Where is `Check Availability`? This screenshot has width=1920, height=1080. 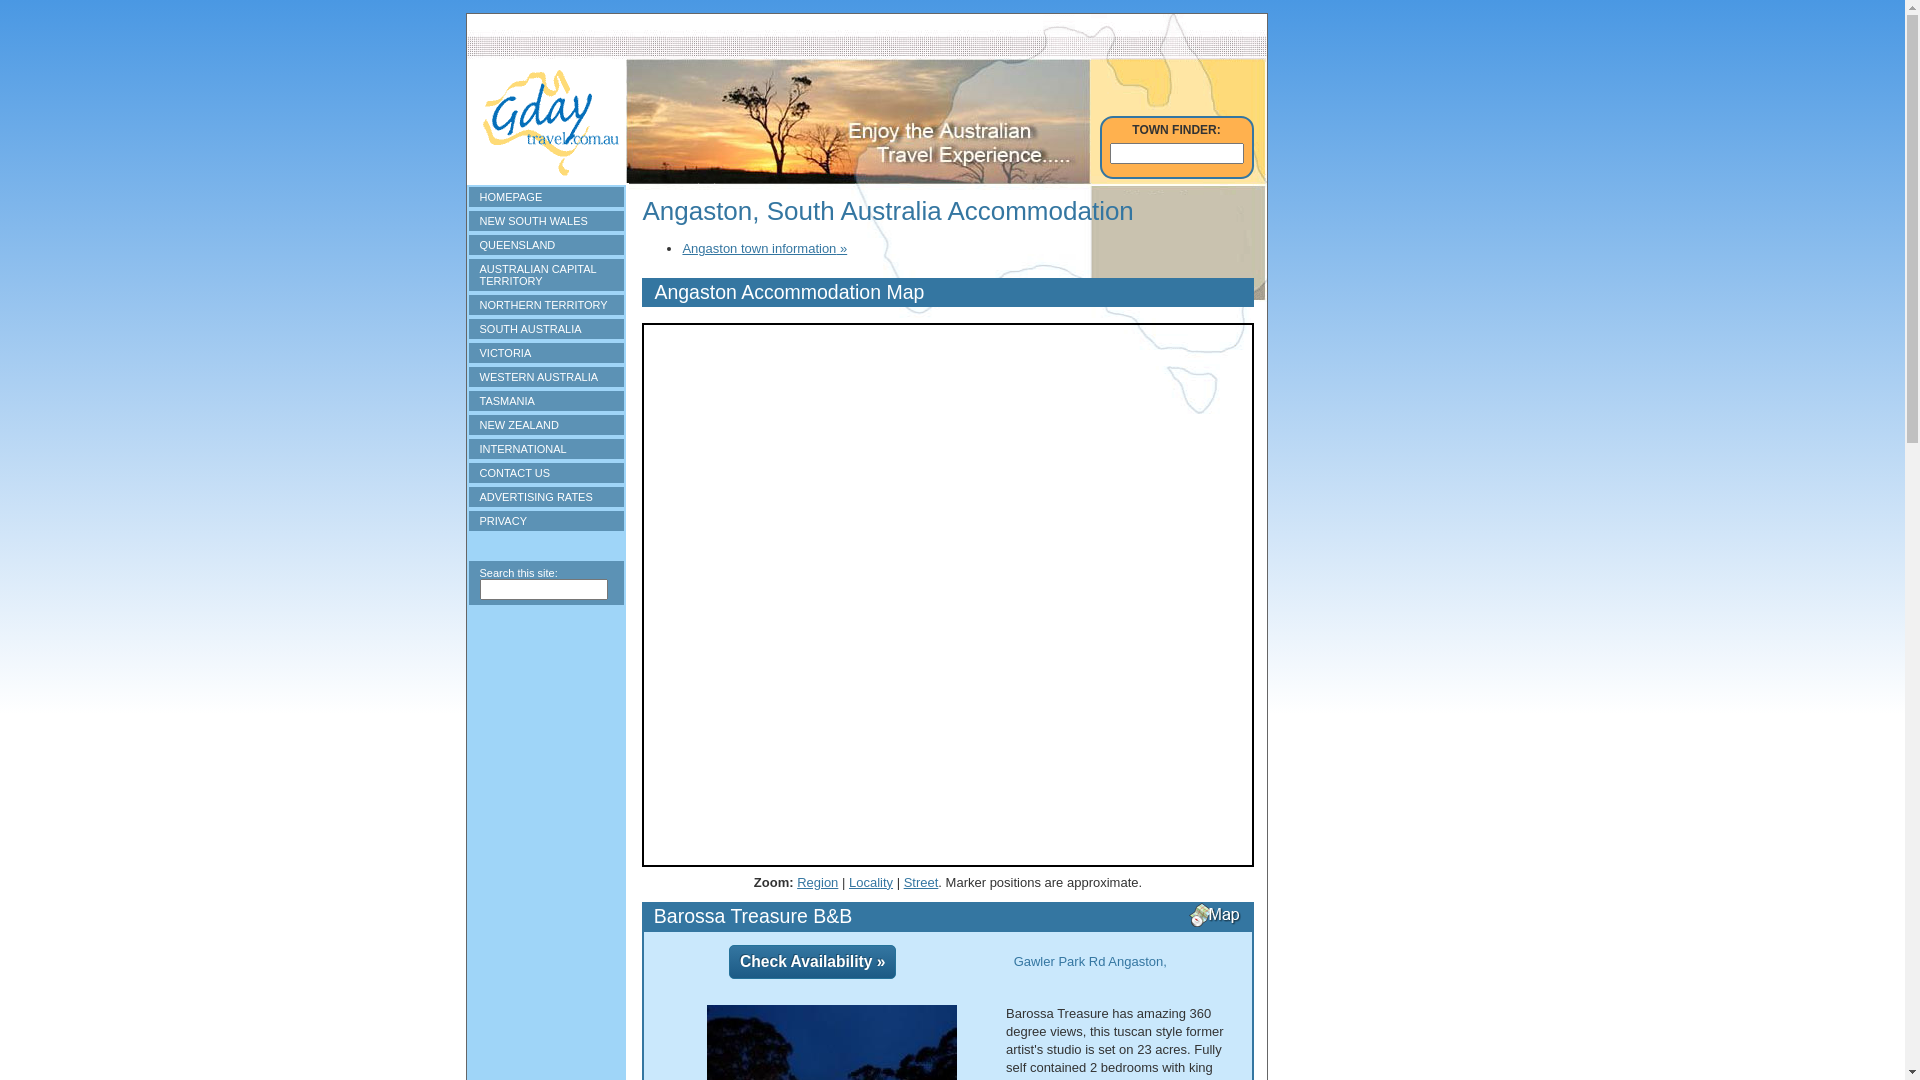
Check Availability is located at coordinates (812, 962).